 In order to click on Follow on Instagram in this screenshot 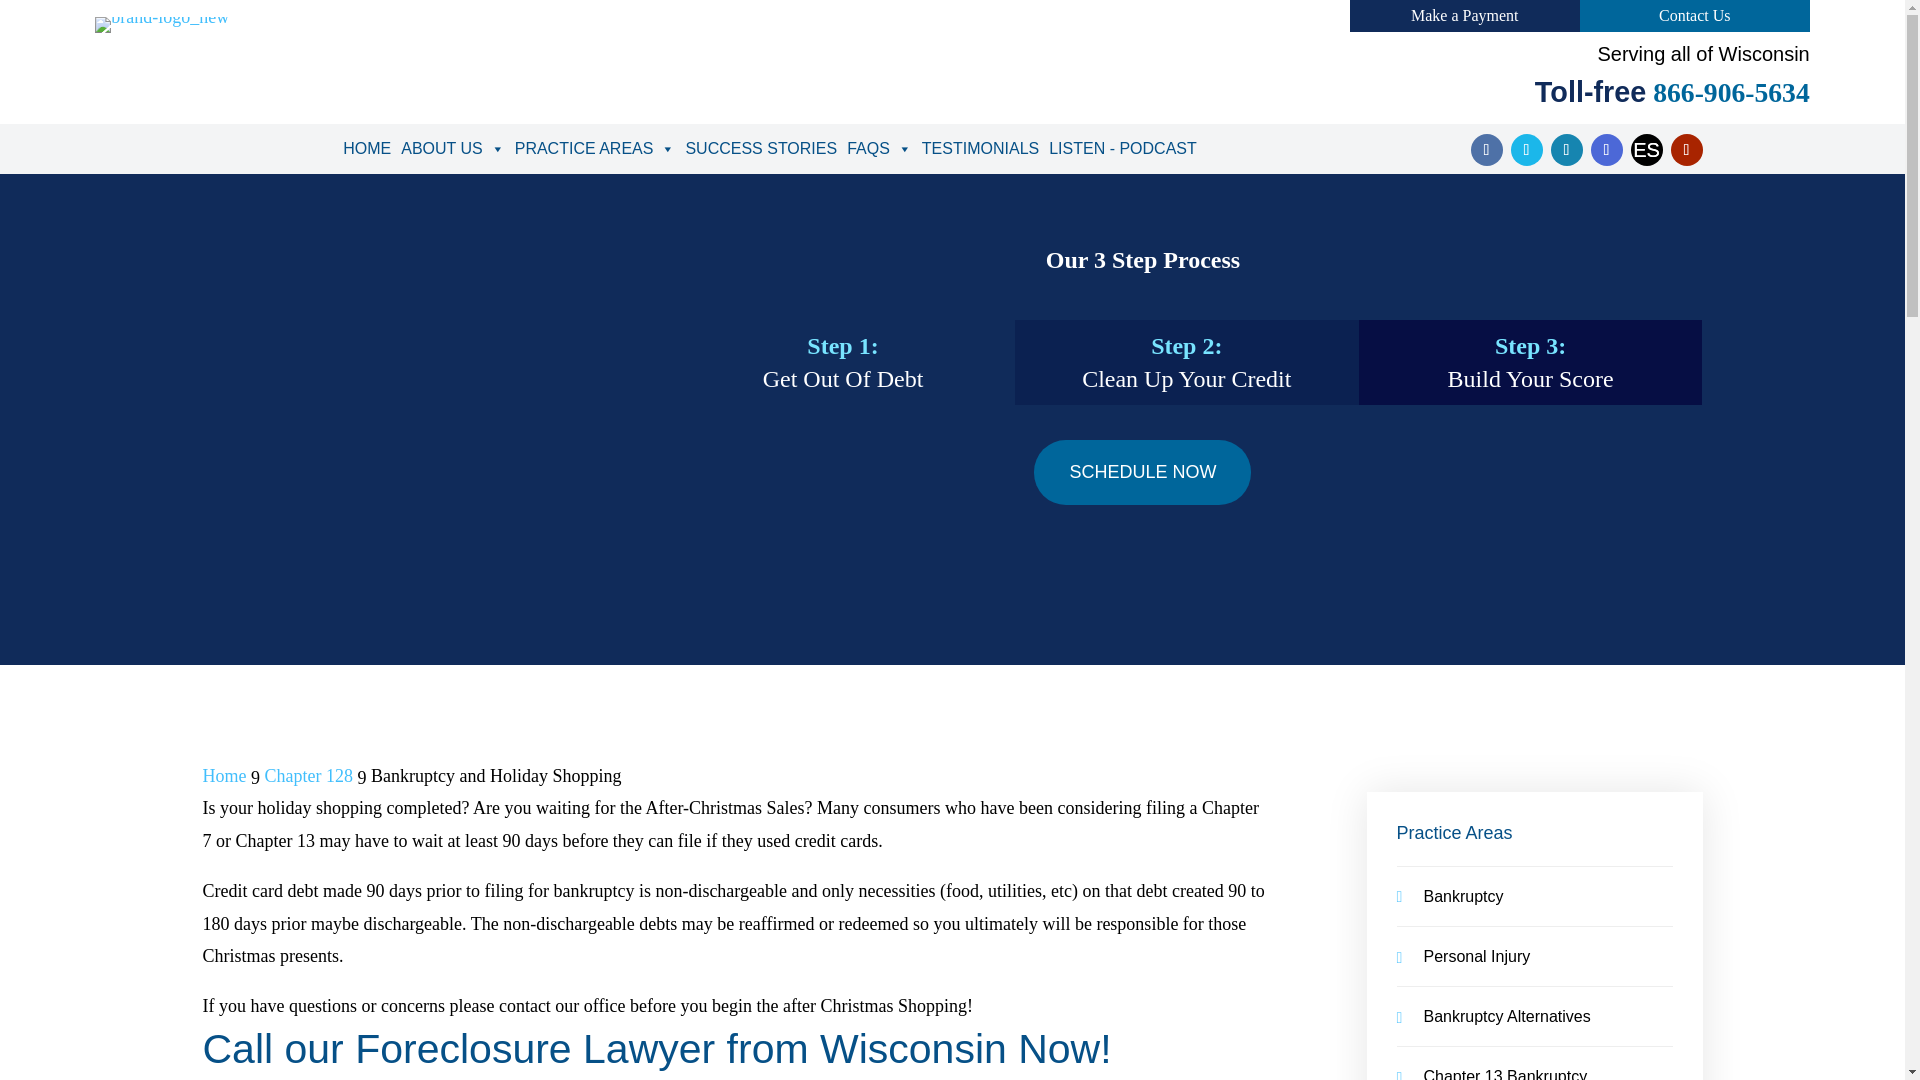, I will do `click(1606, 150)`.